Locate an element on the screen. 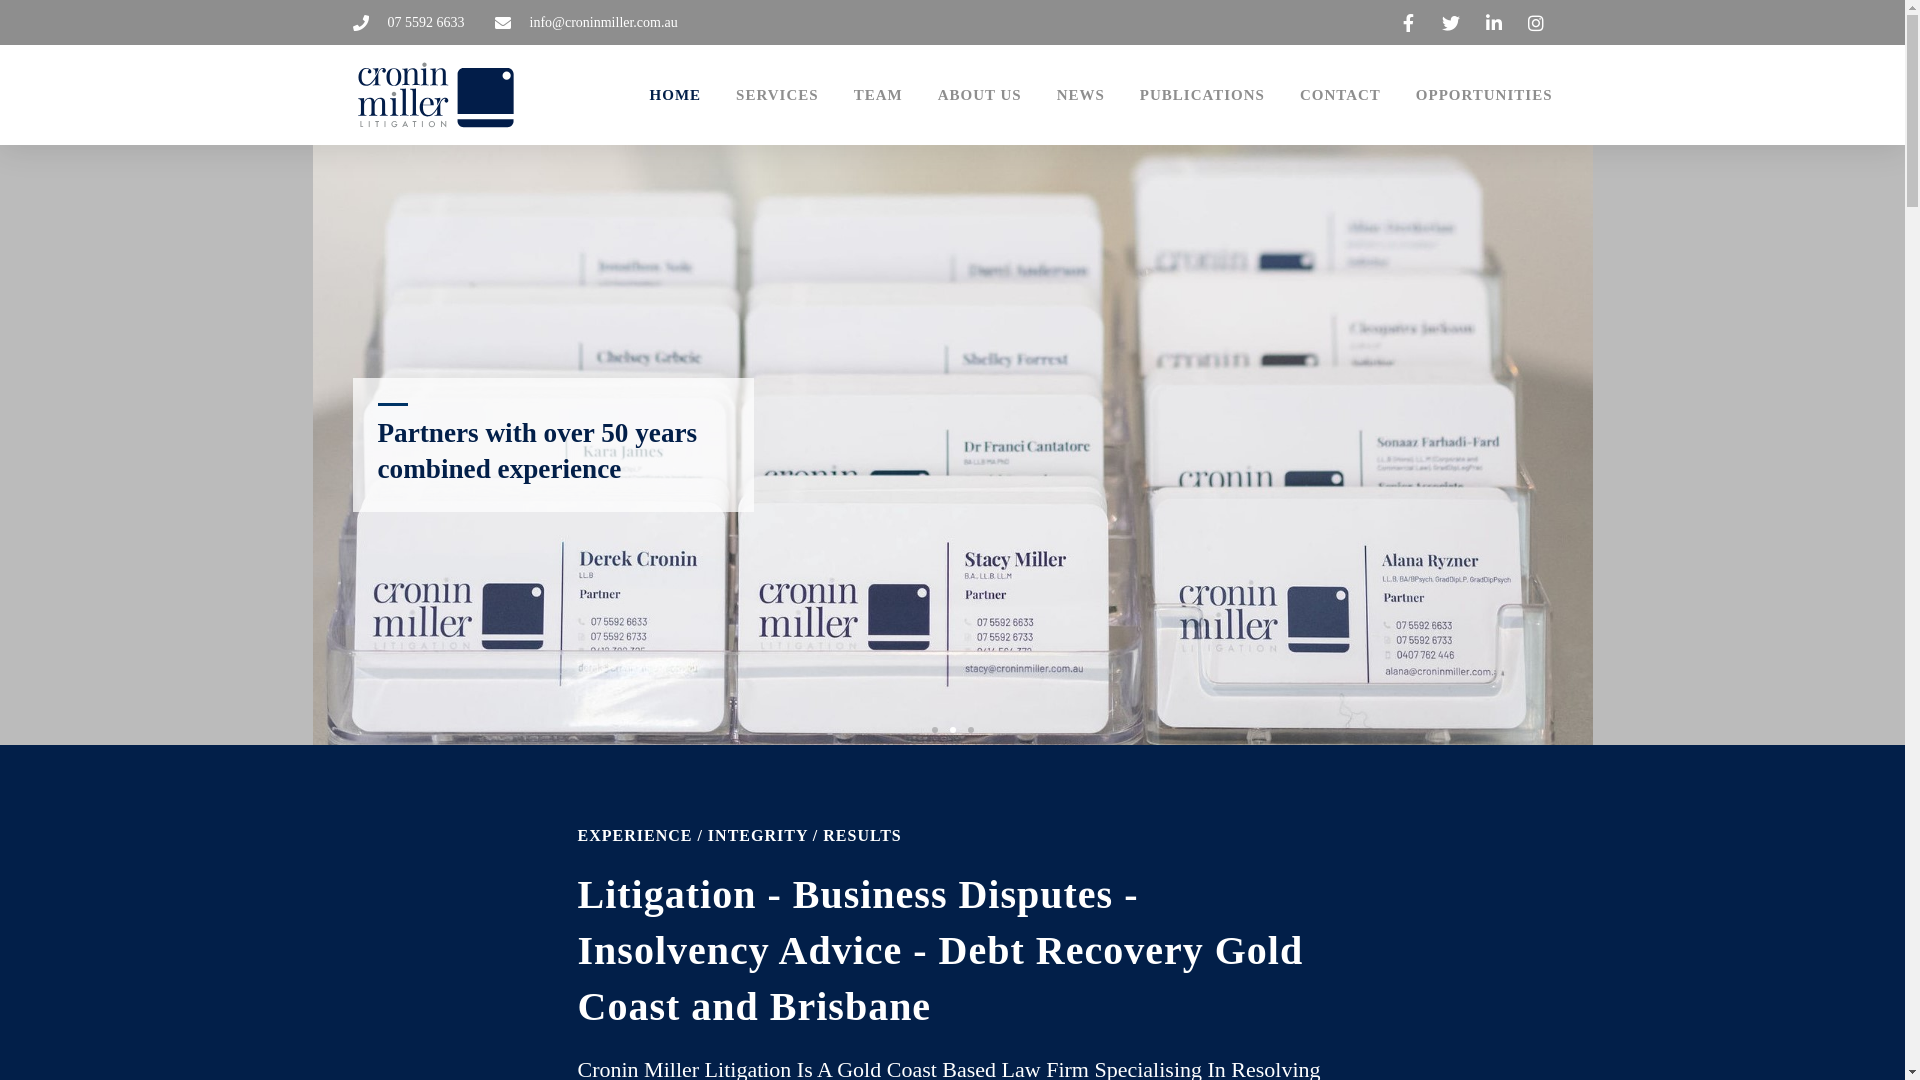 Image resolution: width=1920 pixels, height=1080 pixels. HOME is located at coordinates (676, 96).